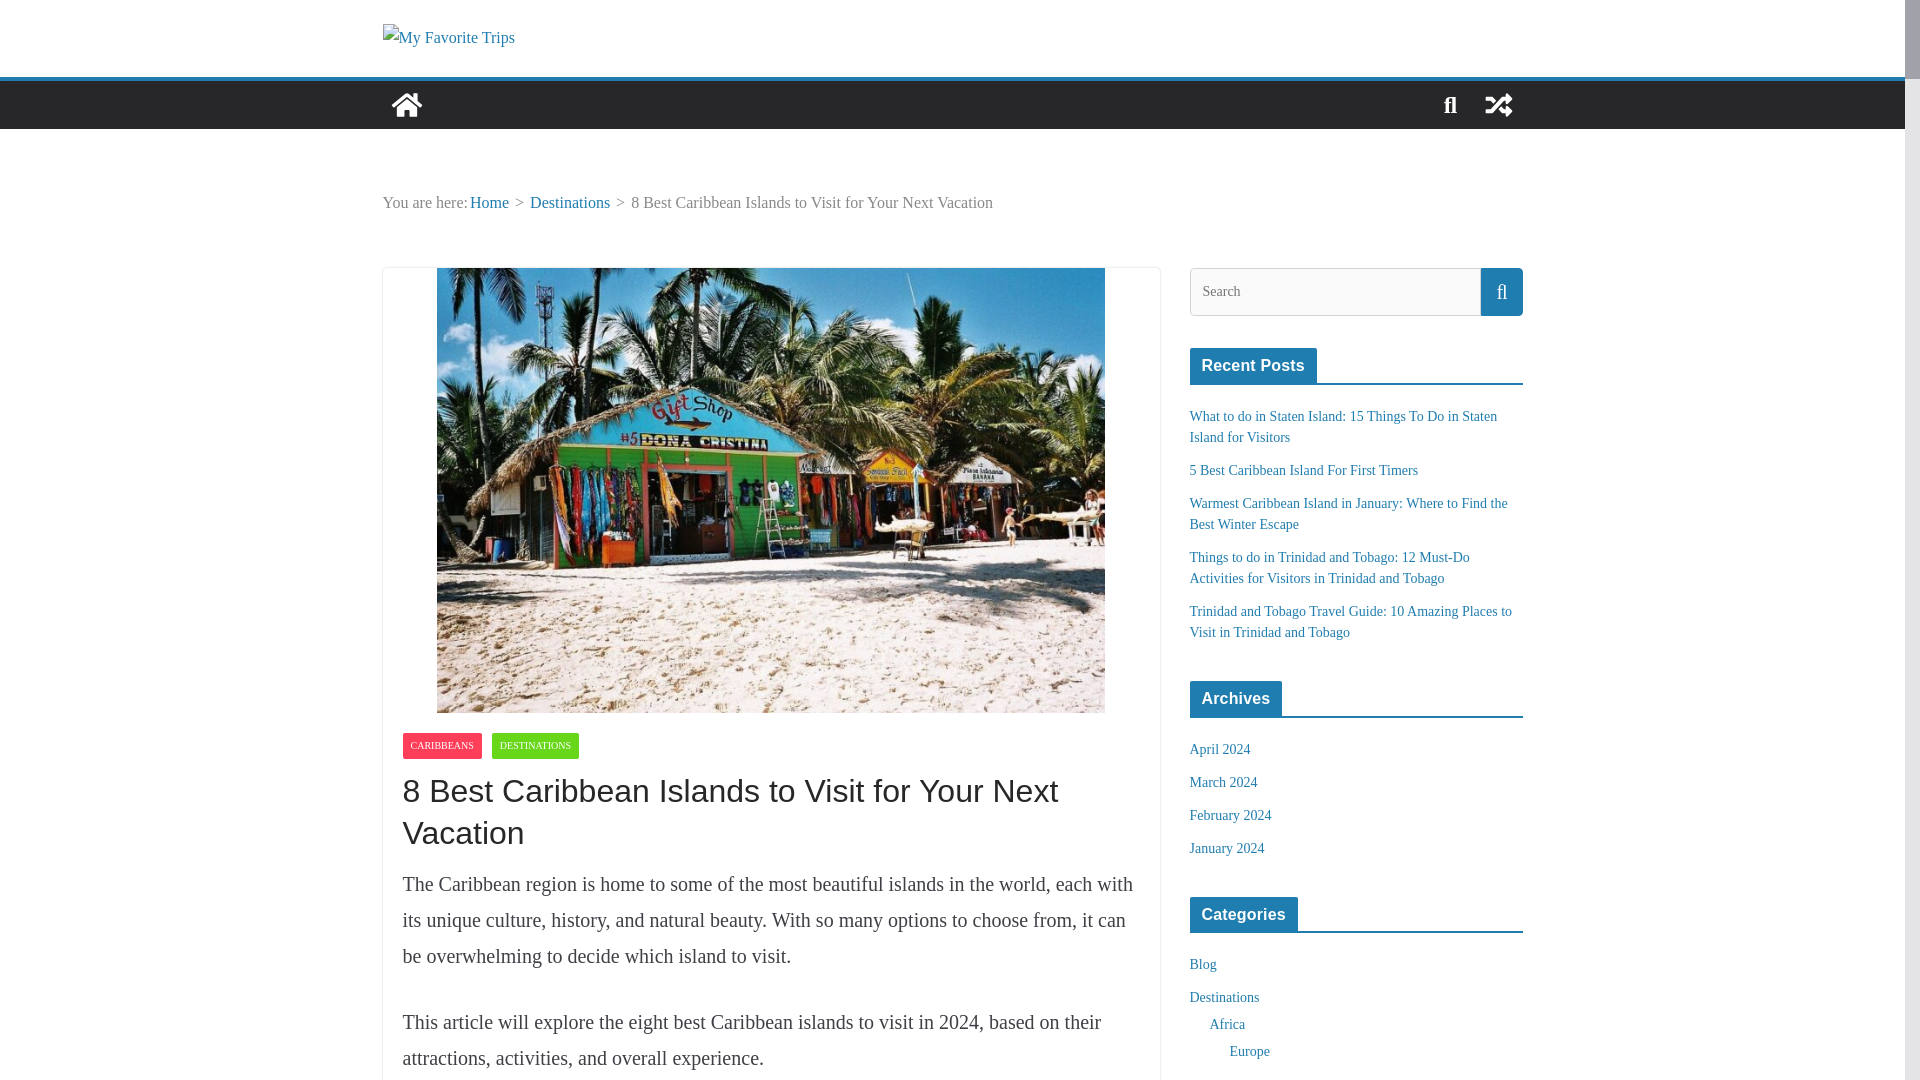 The image size is (1920, 1080). Describe the element at coordinates (535, 746) in the screenshot. I see `DESTINATIONS` at that location.